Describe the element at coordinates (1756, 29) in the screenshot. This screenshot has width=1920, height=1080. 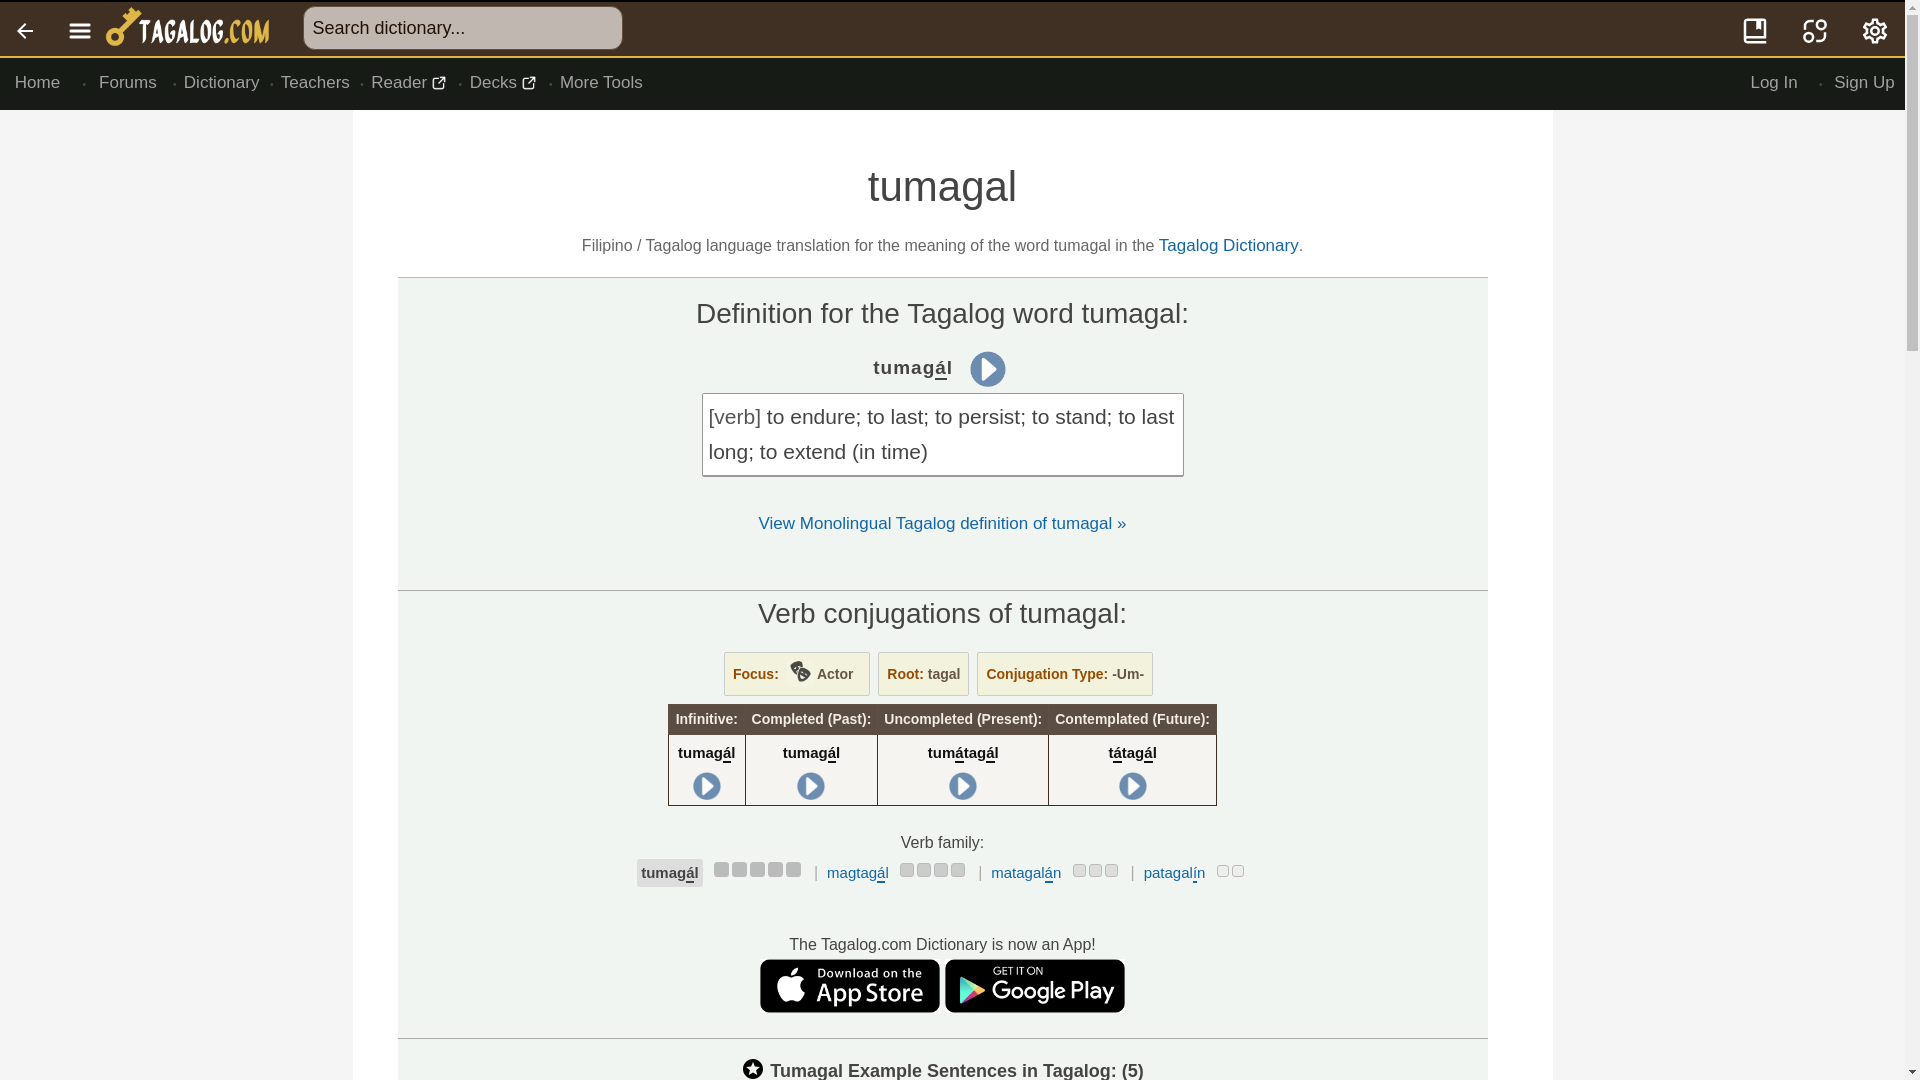
I see `Quick Dictionary Search` at that location.